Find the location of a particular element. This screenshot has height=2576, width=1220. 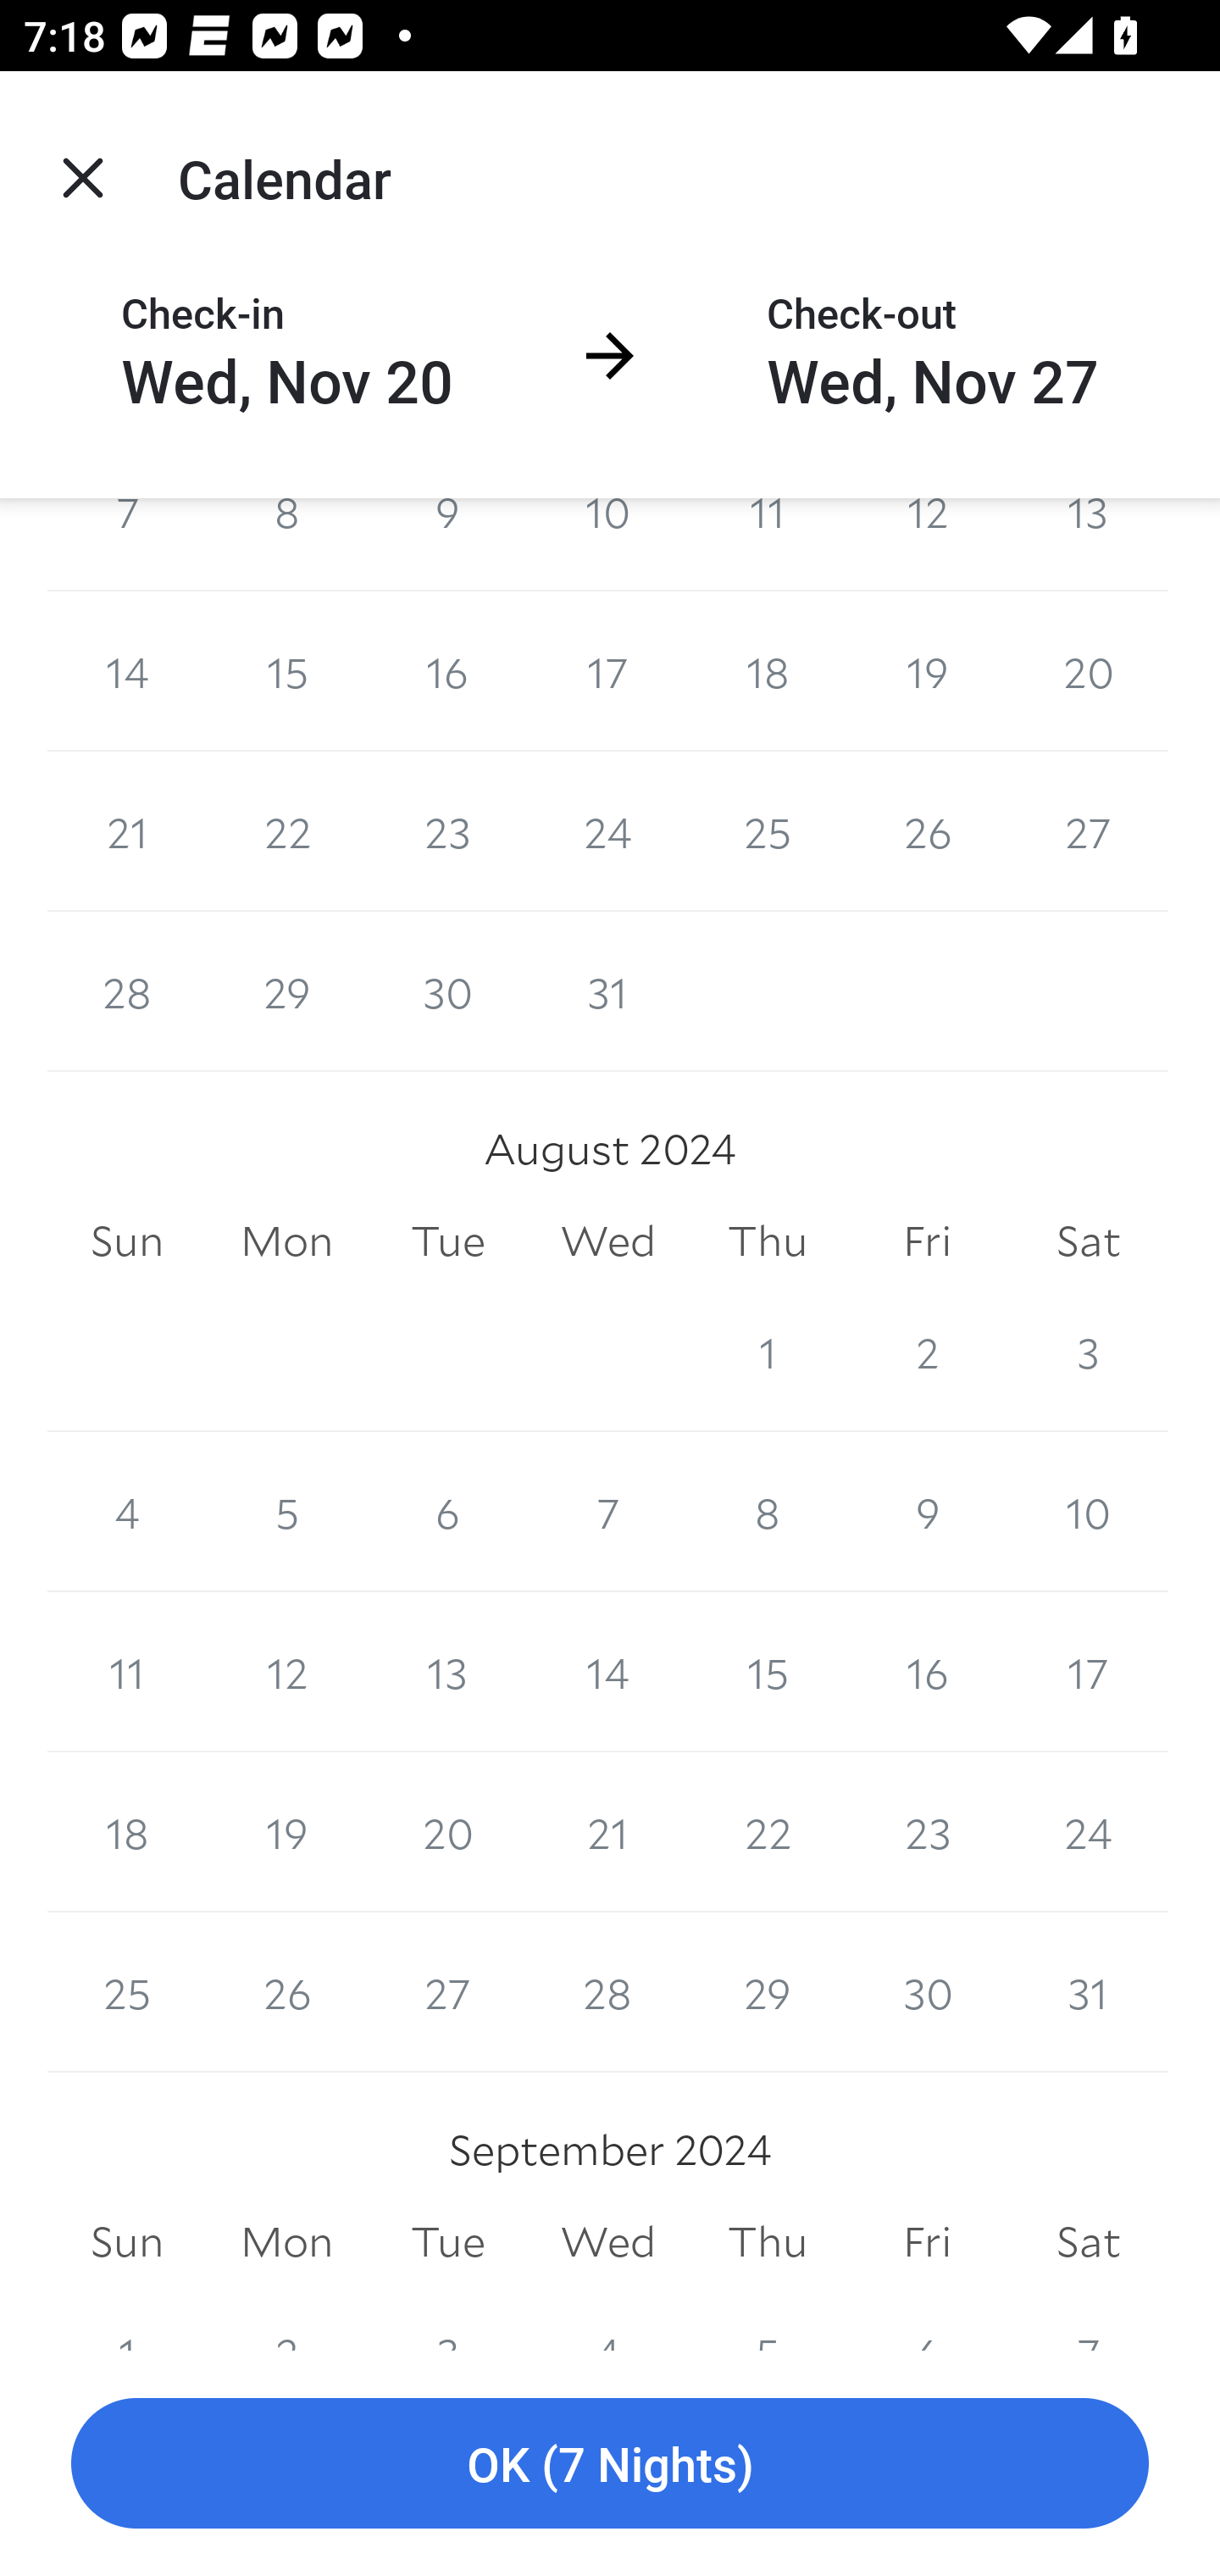

10 10 July 2024 is located at coordinates (608, 544).